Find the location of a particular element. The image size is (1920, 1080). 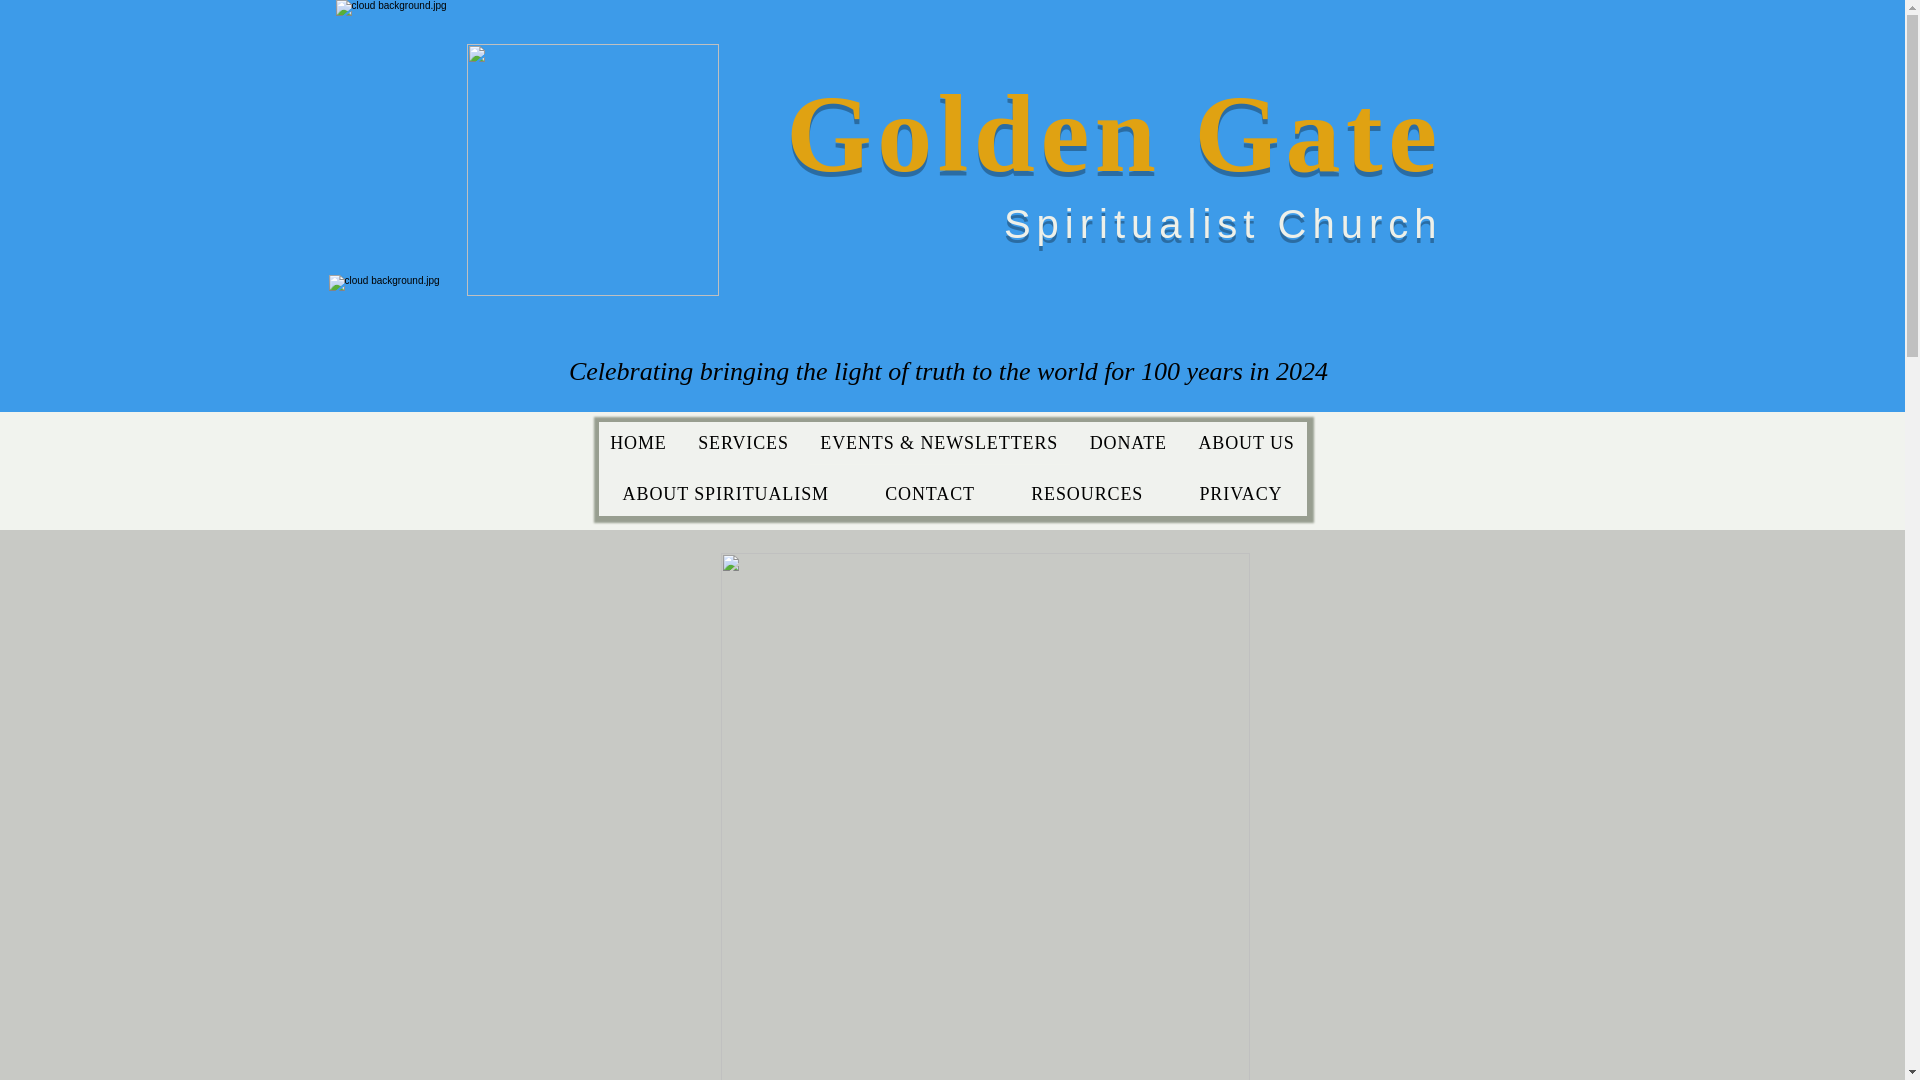

Welcome.jpg is located at coordinates (592, 170).